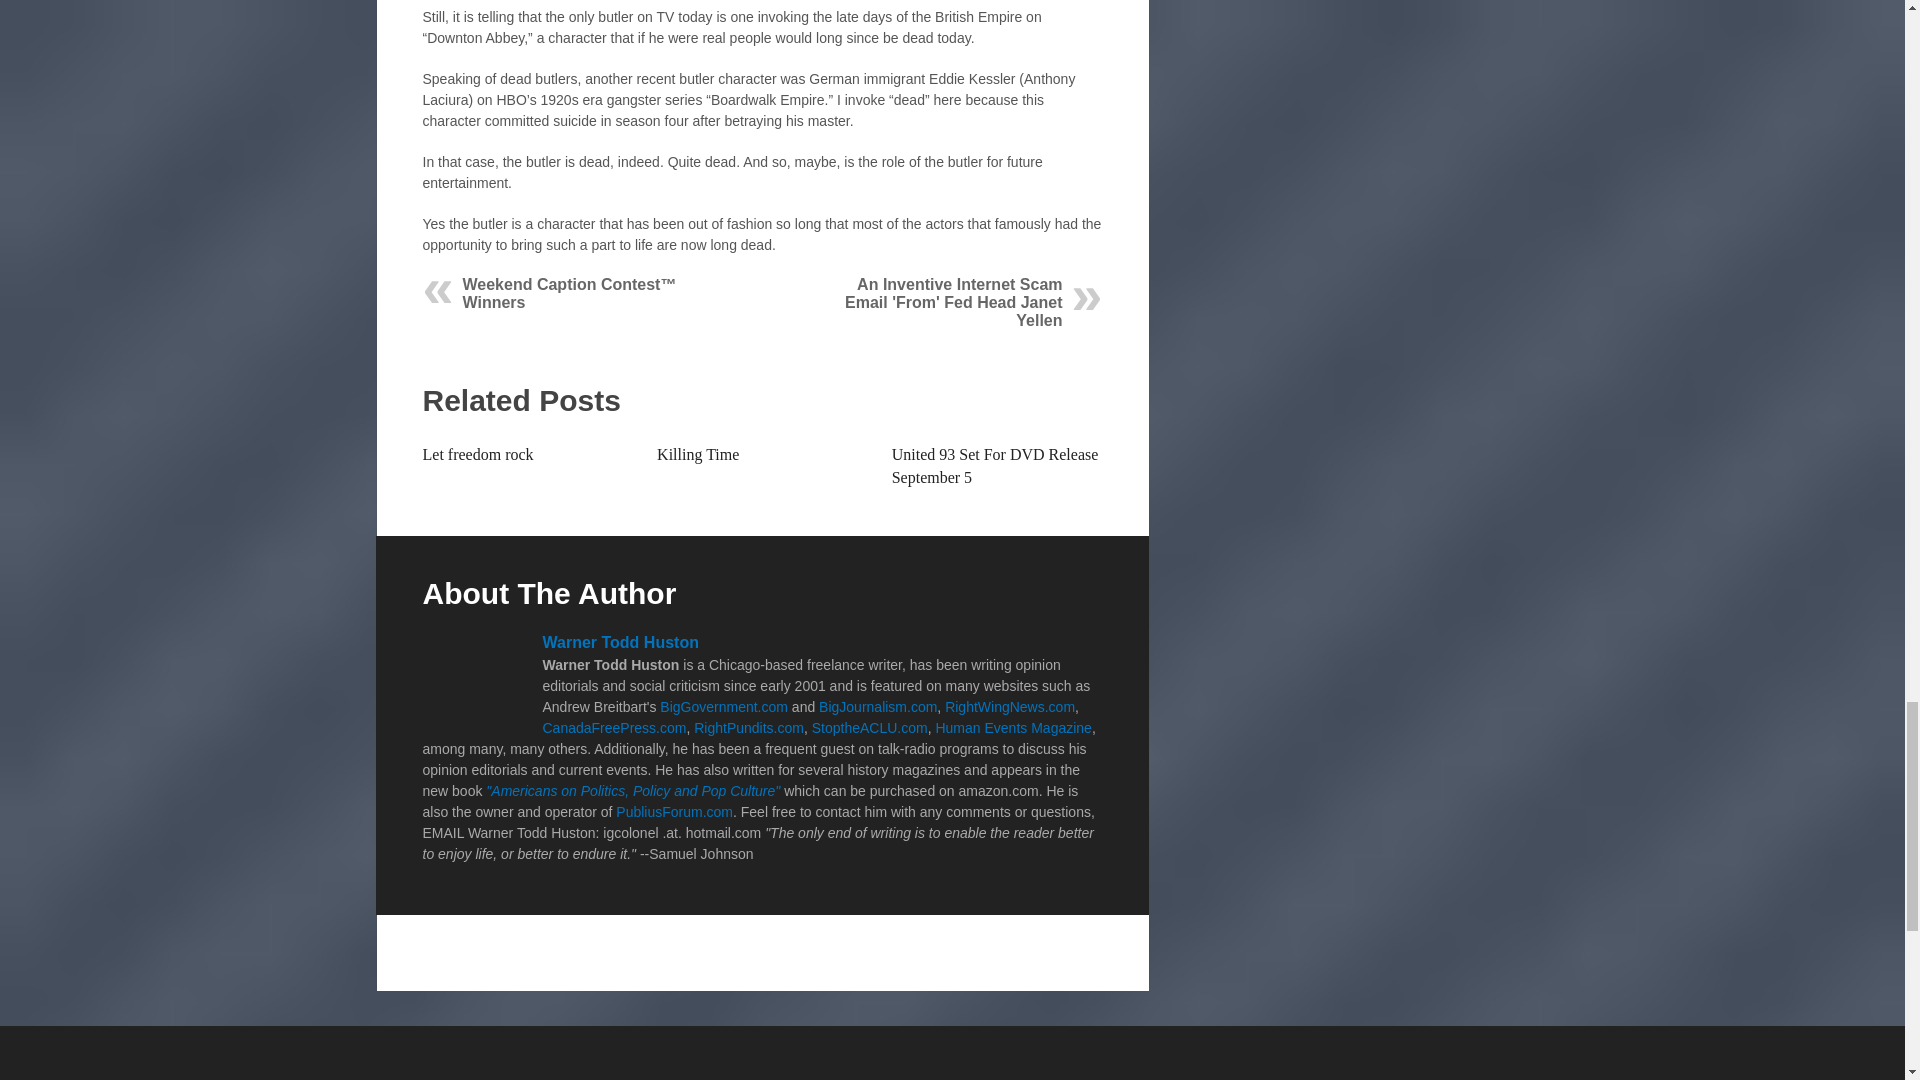 The height and width of the screenshot is (1080, 1920). Describe the element at coordinates (878, 706) in the screenshot. I see `BigJournalism.com` at that location.